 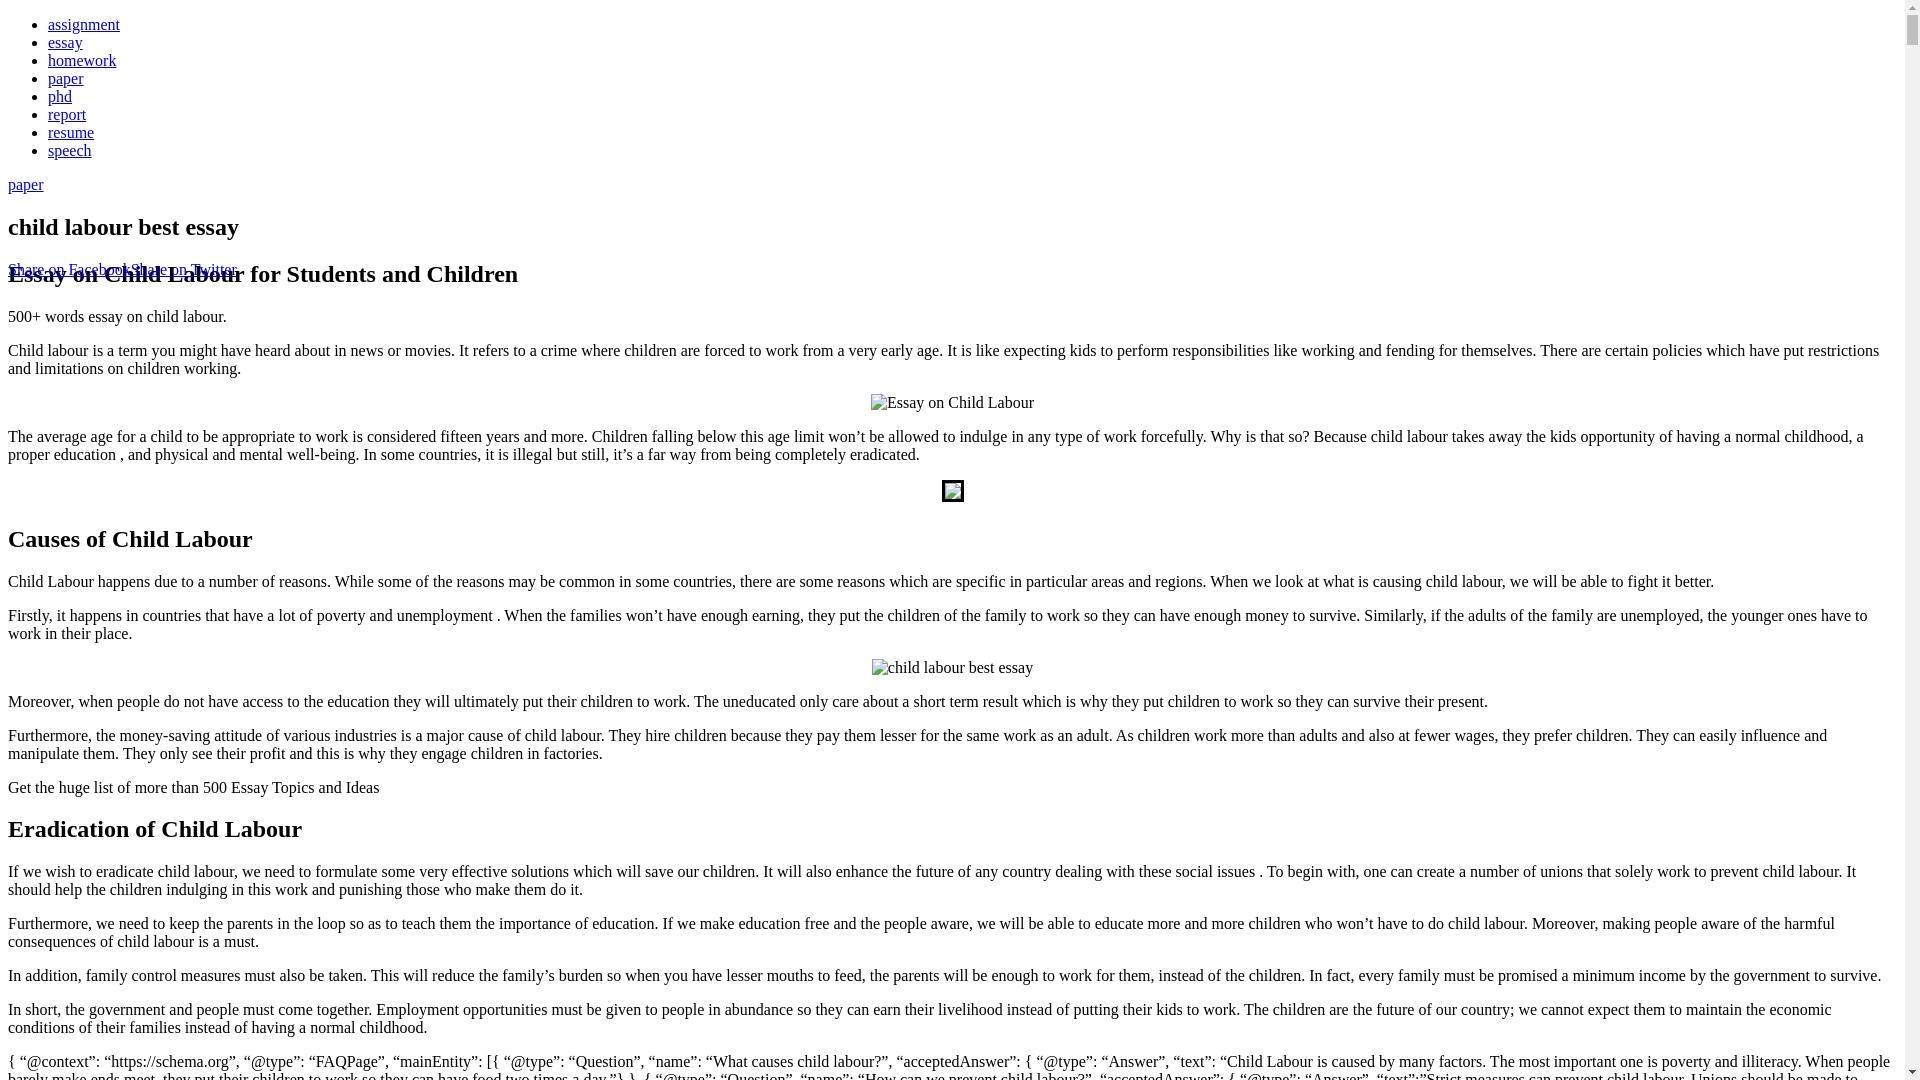 What do you see at coordinates (82, 60) in the screenshot?
I see `homework` at bounding box center [82, 60].